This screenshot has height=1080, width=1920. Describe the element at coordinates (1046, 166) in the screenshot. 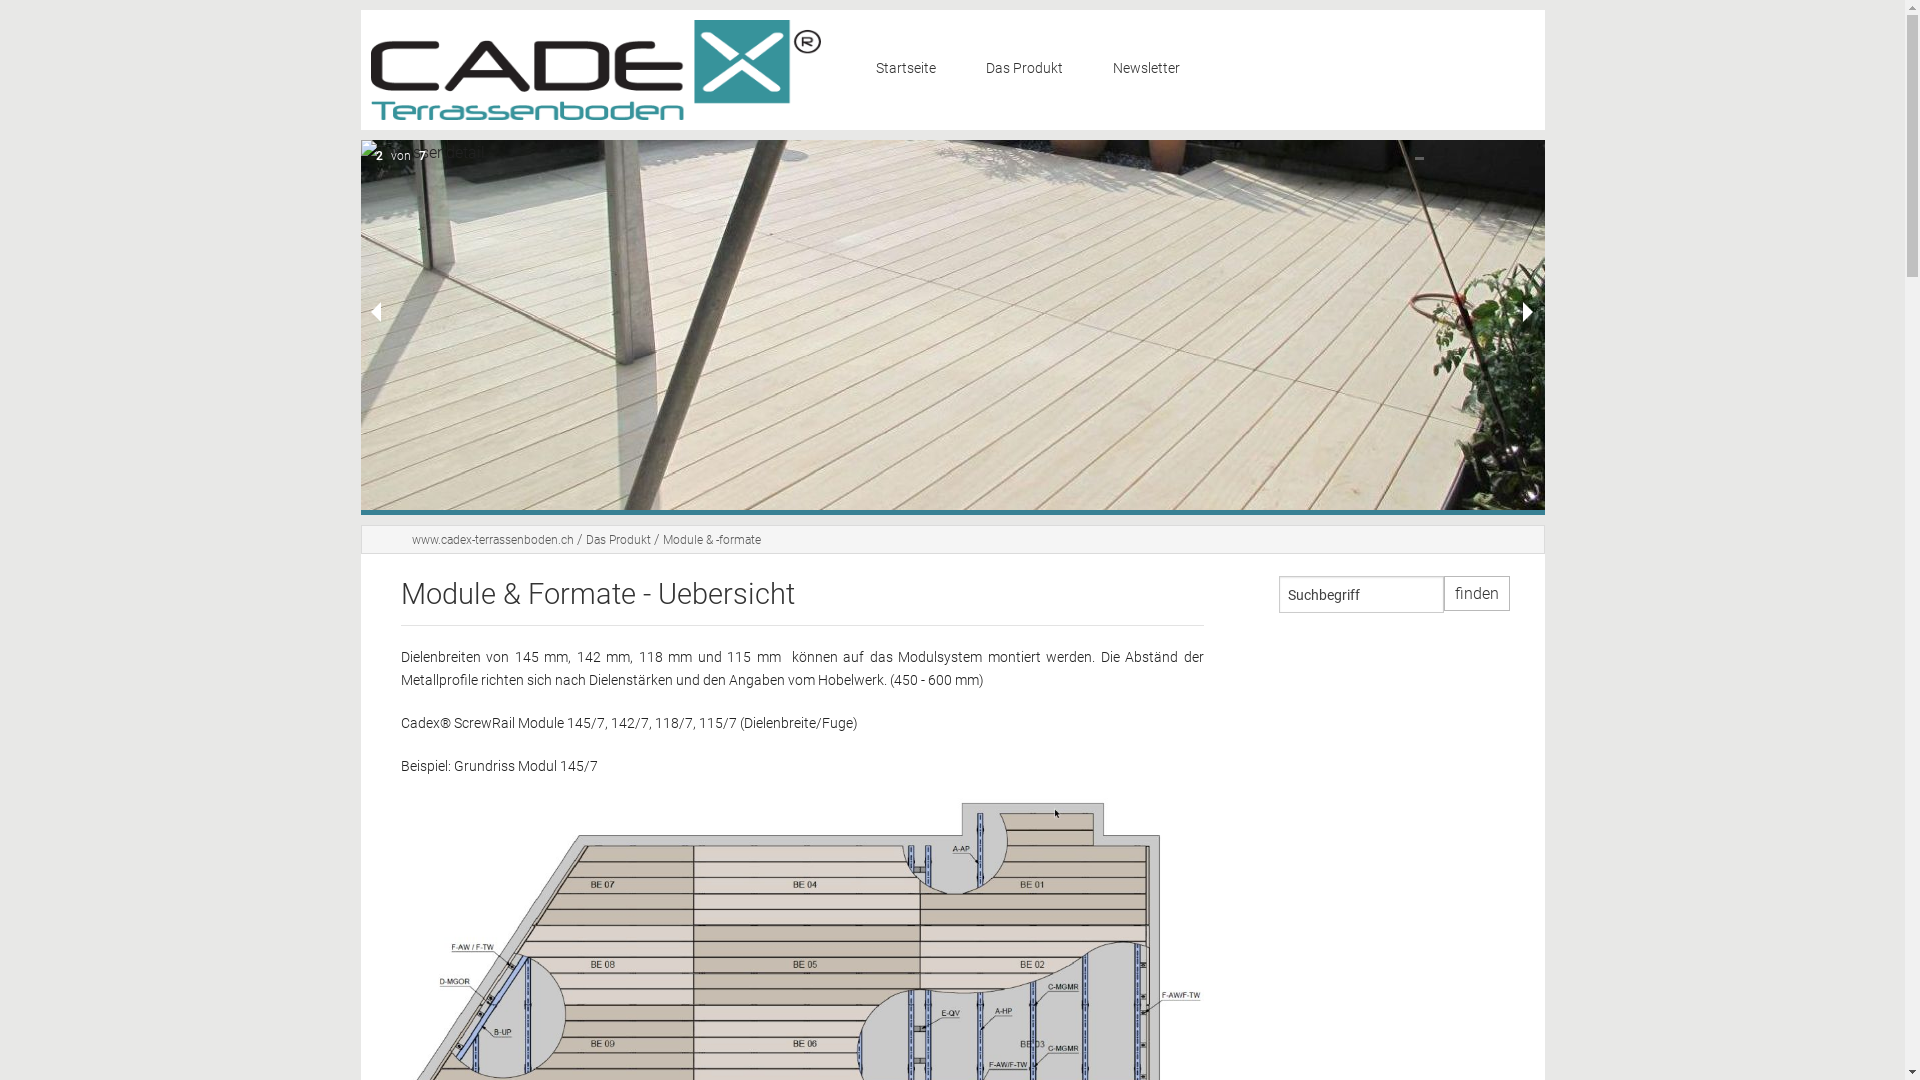

I see `Einsatzbereiche` at that location.